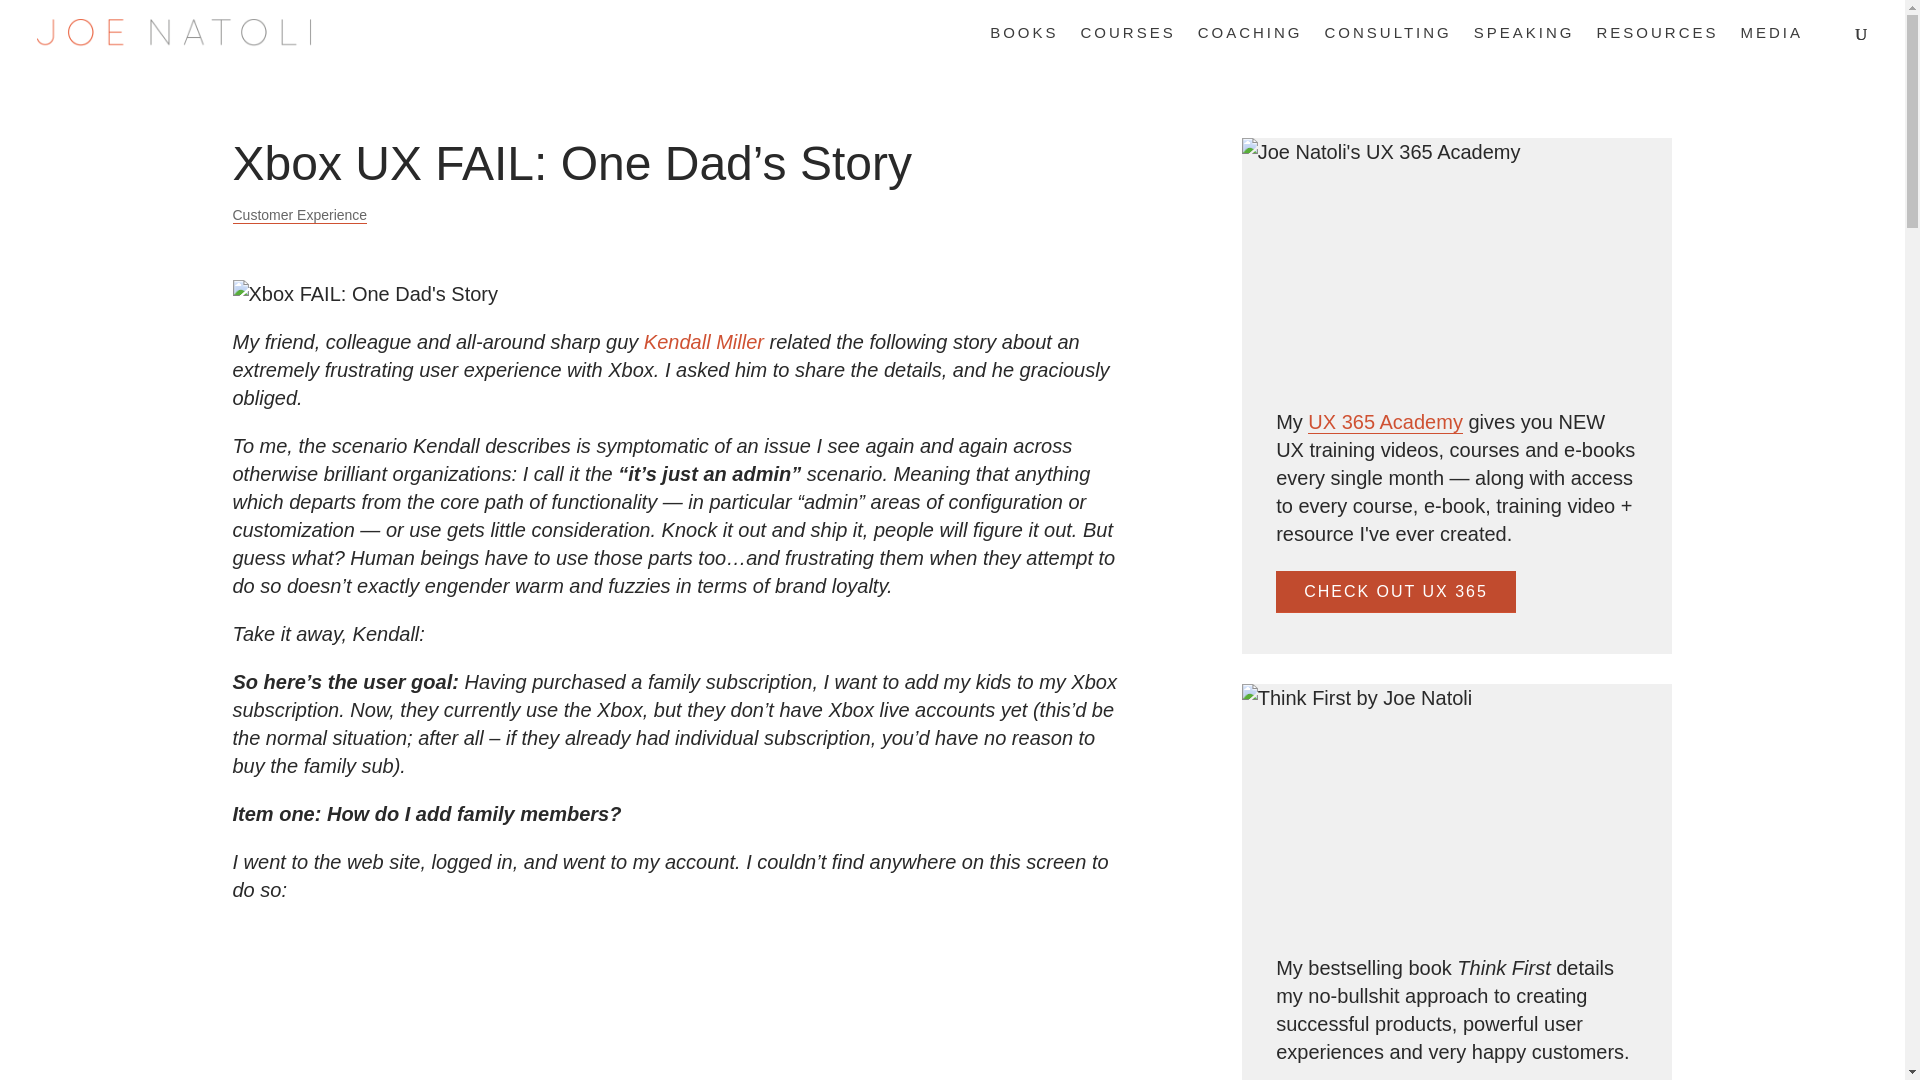  Describe the element at coordinates (1127, 45) in the screenshot. I see `COURSES` at that location.